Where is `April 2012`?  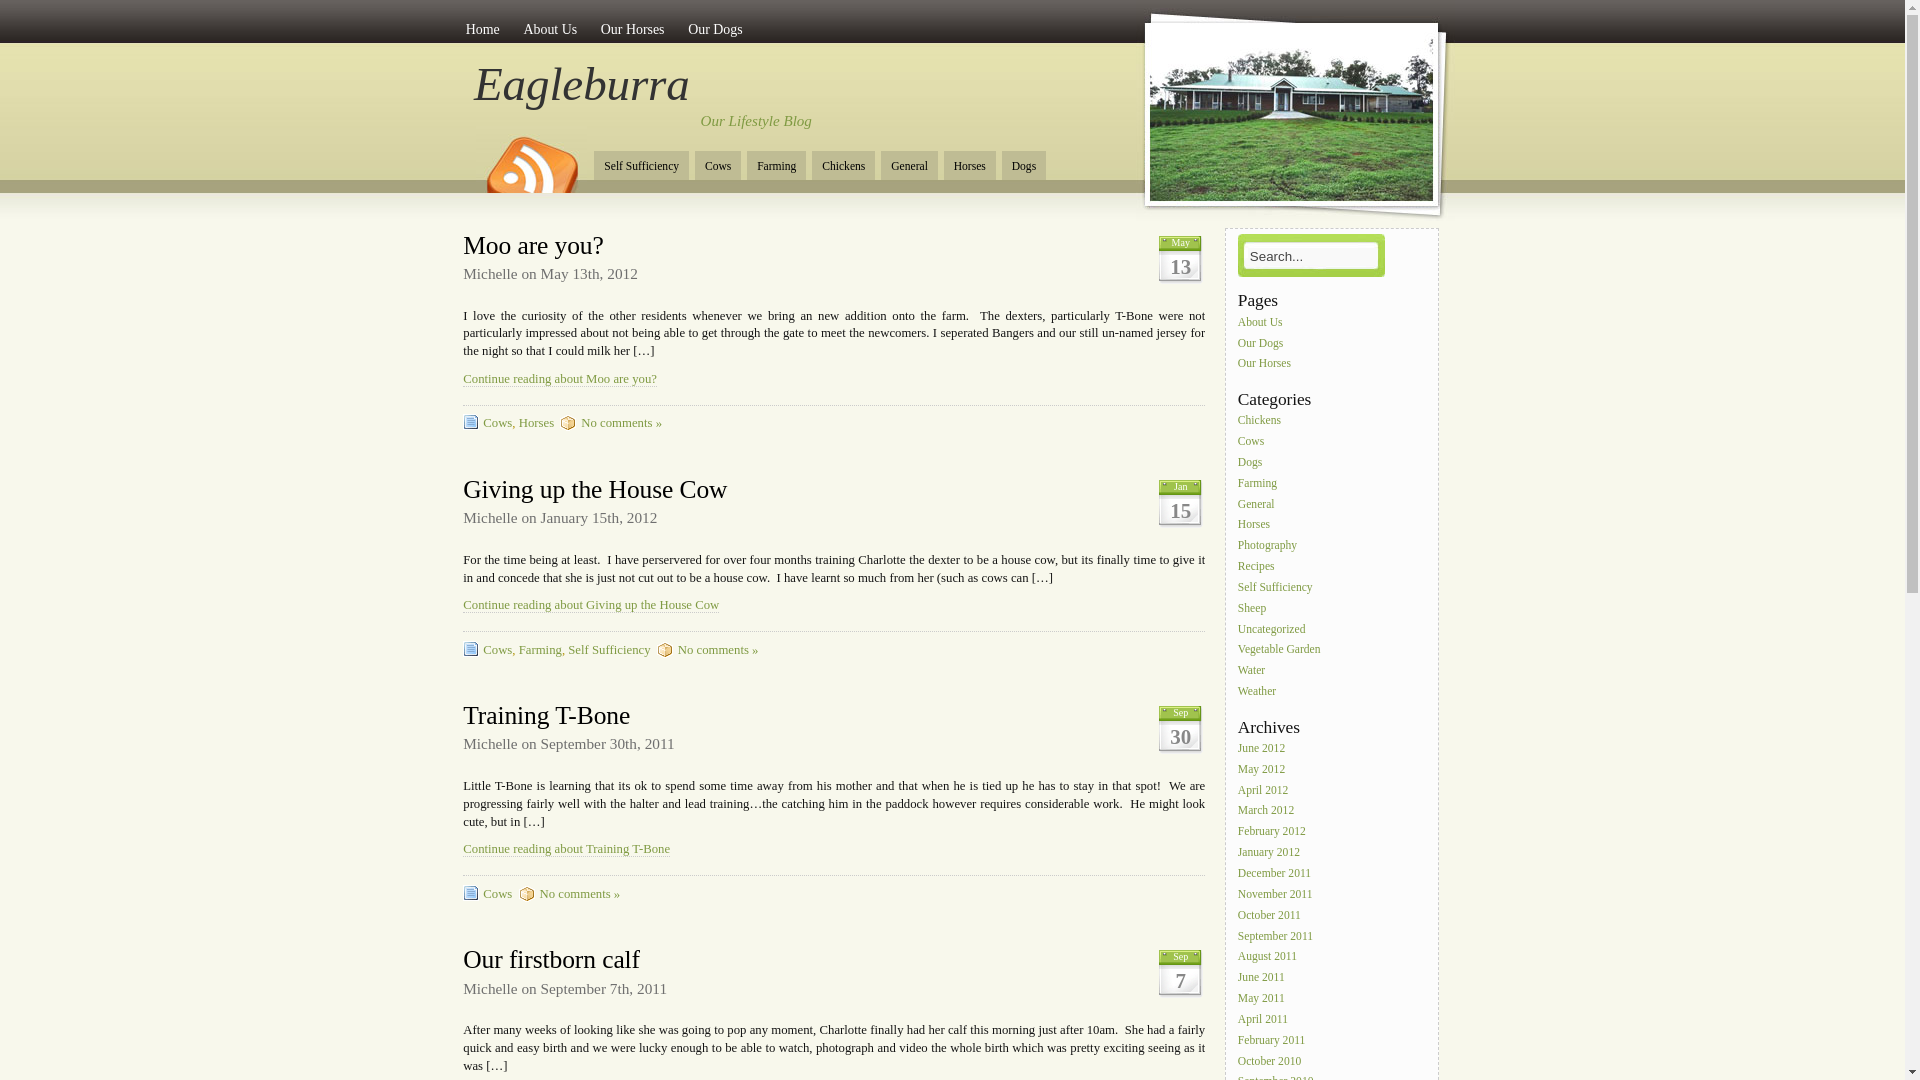 April 2012 is located at coordinates (1264, 791).